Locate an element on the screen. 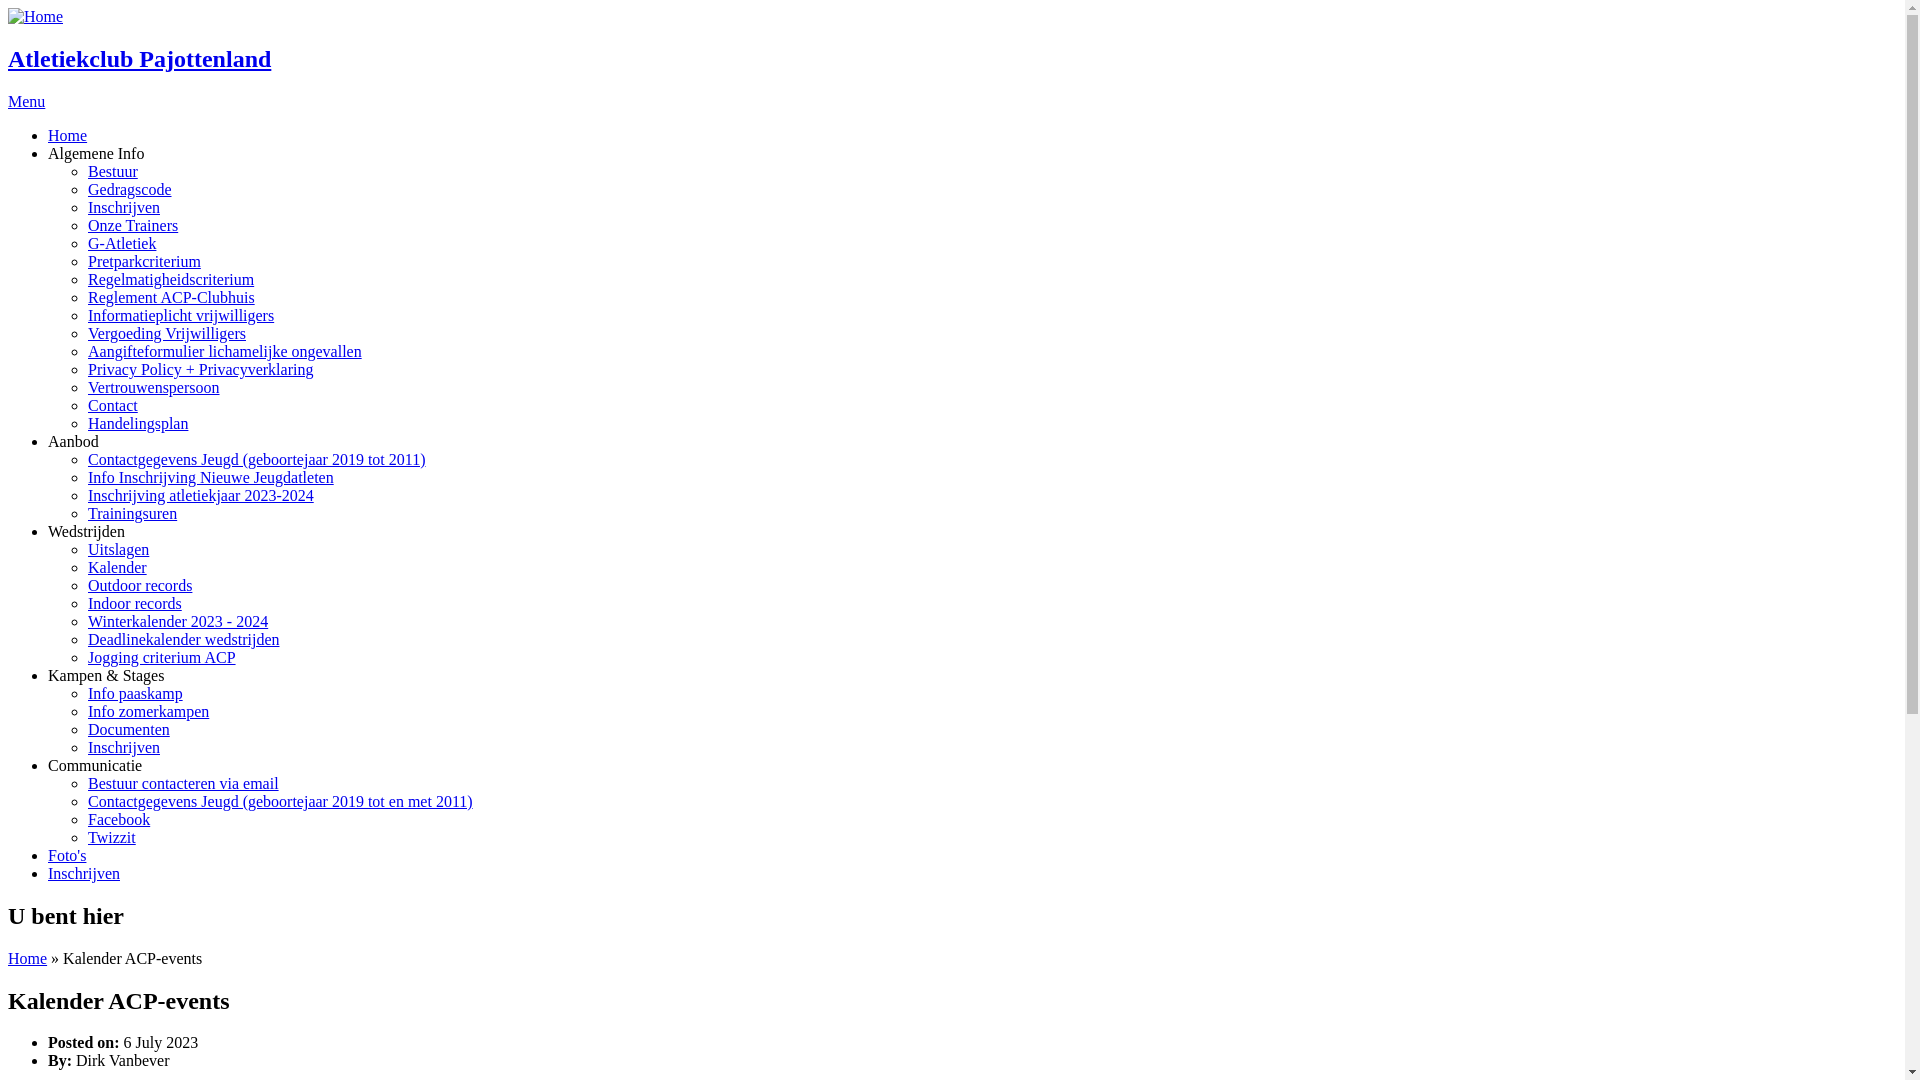 This screenshot has width=1920, height=1080. Onze Trainers is located at coordinates (133, 226).